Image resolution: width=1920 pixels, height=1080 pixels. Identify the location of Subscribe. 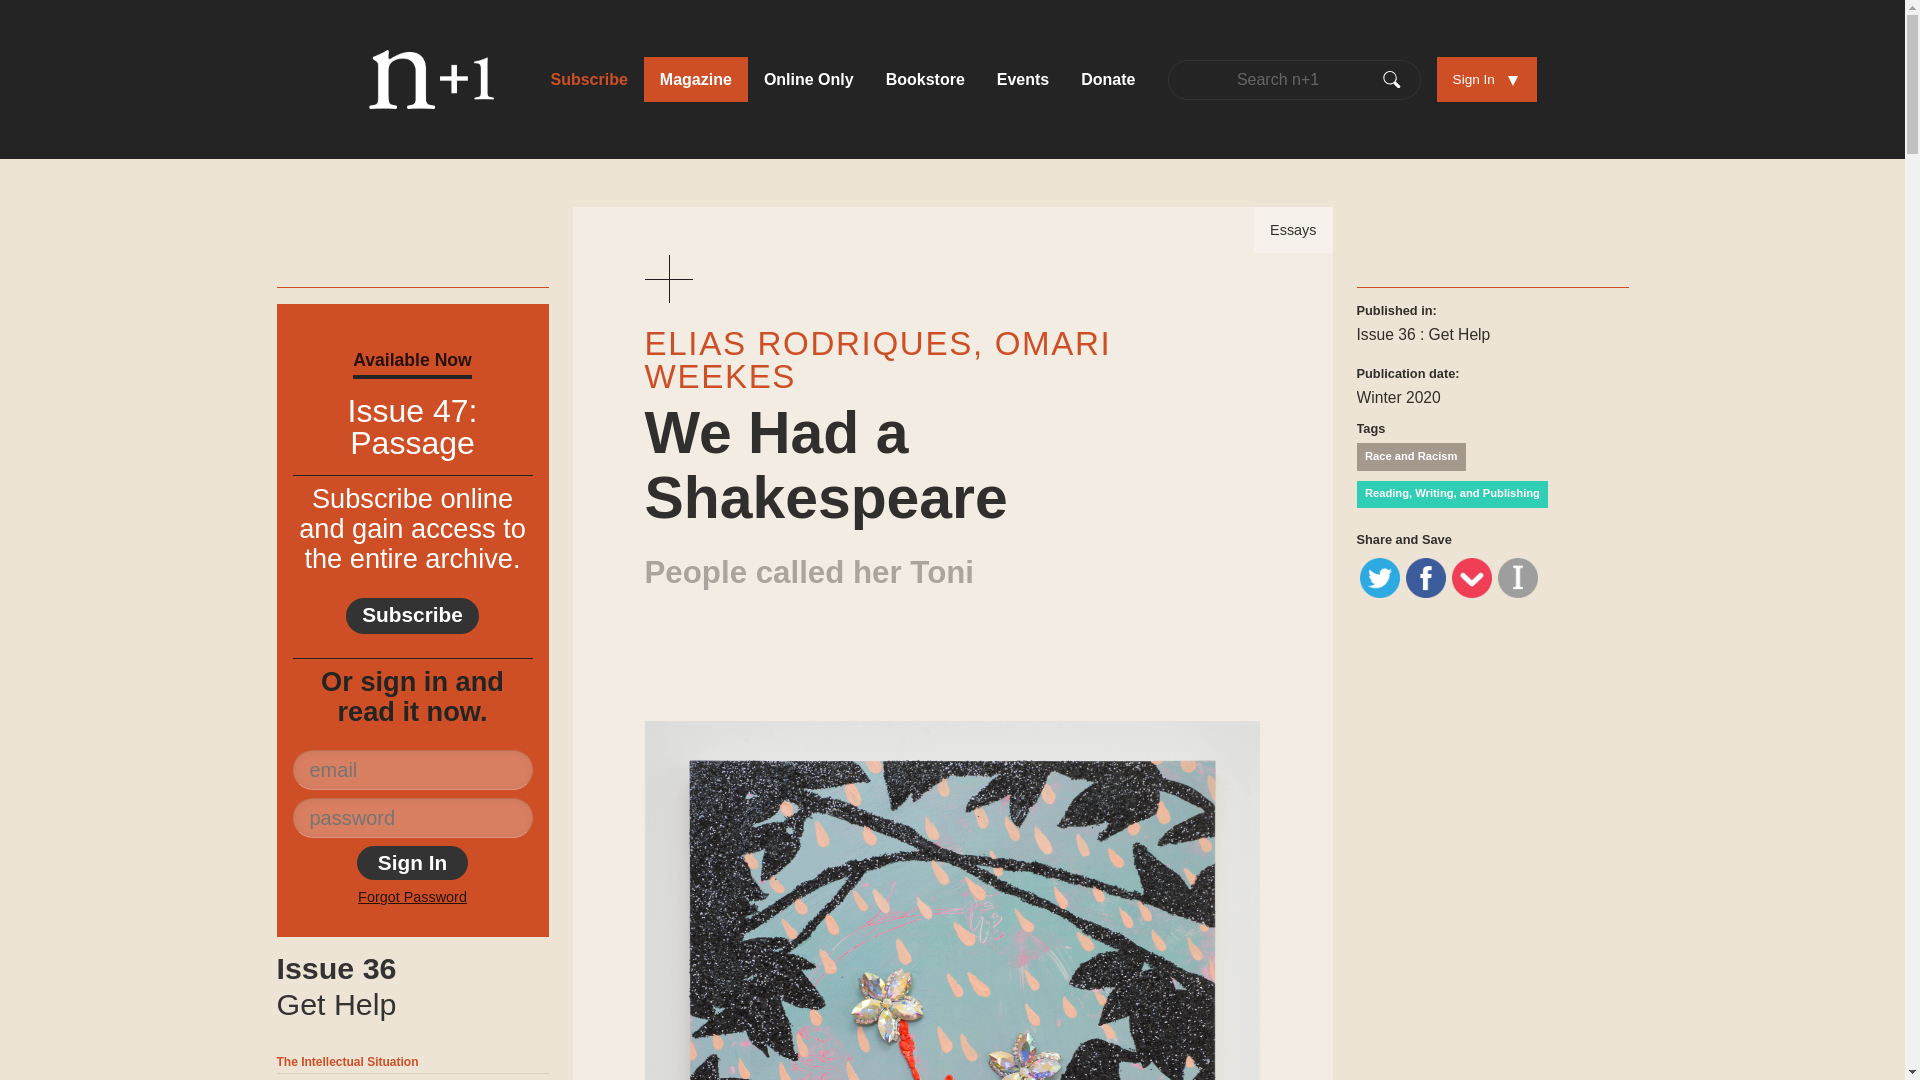
(588, 79).